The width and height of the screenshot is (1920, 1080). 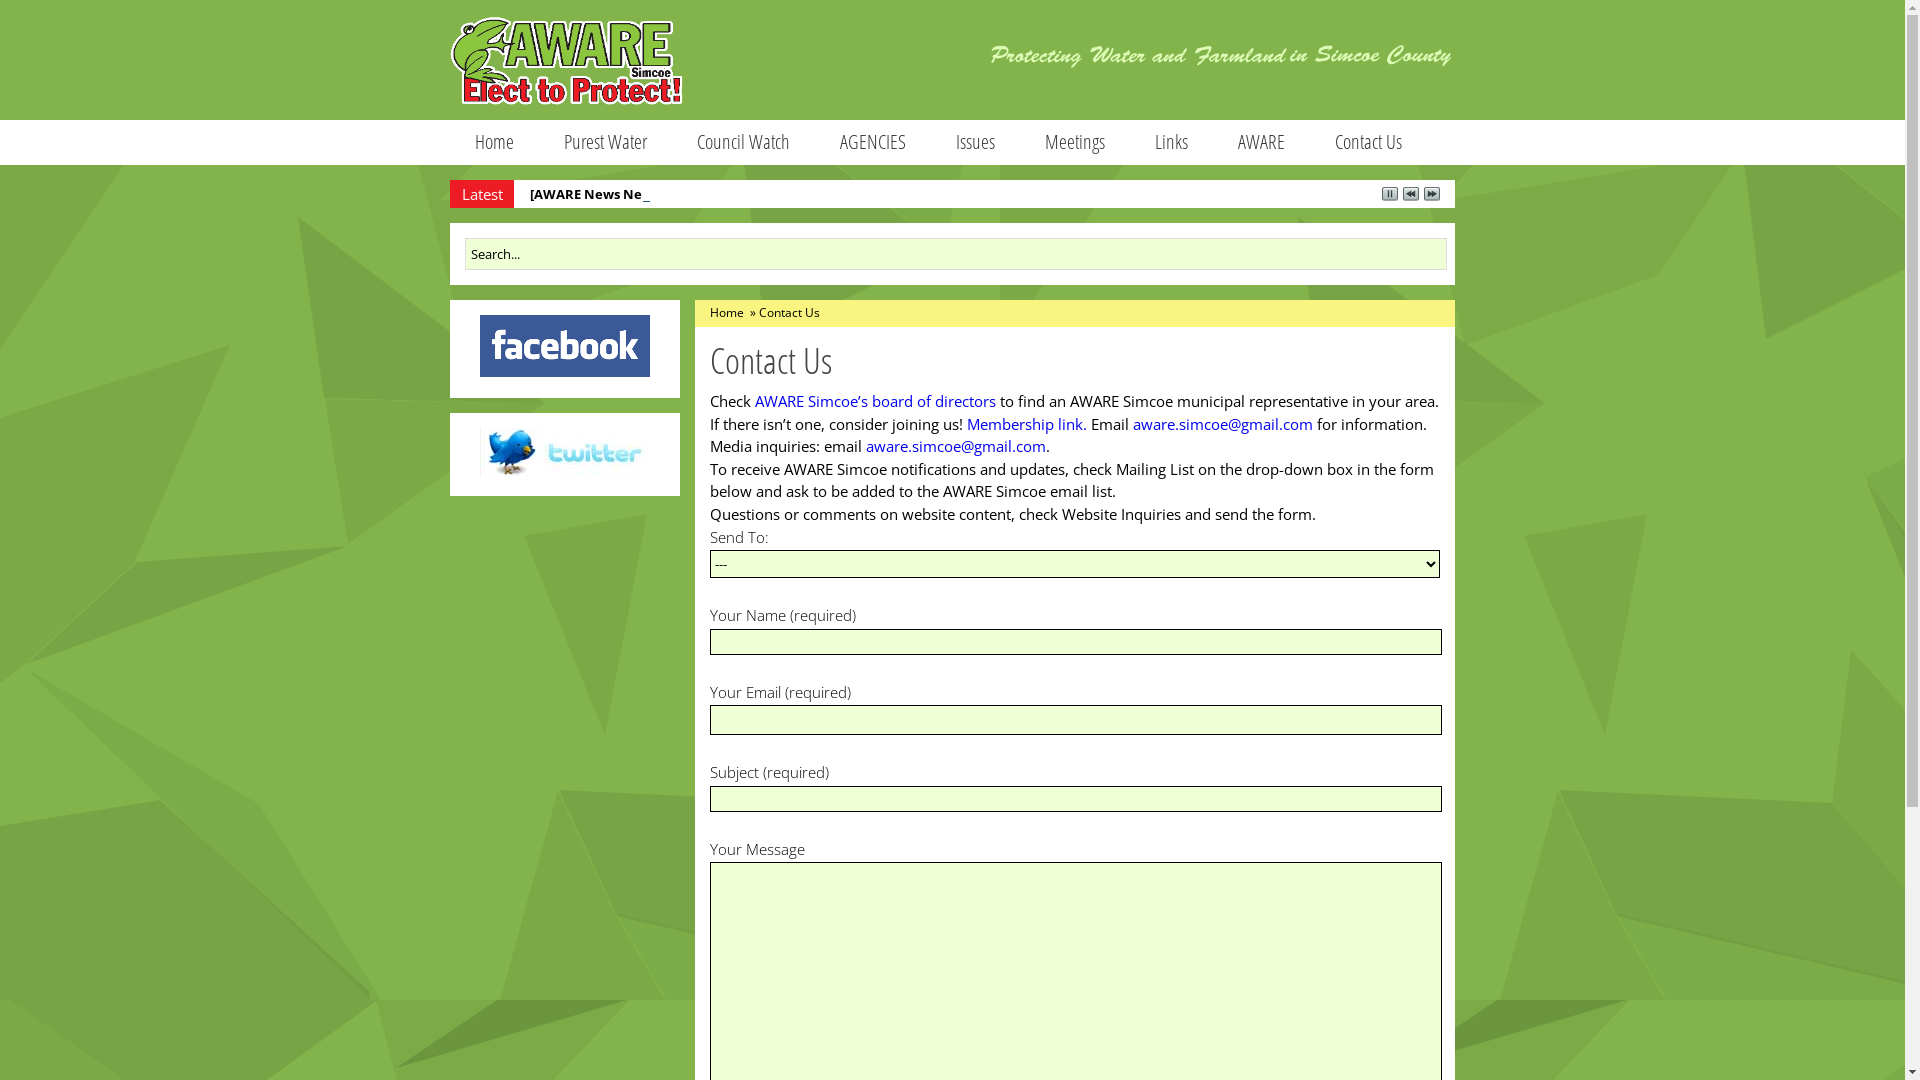 What do you see at coordinates (1027, 424) in the screenshot?
I see `Membership link.` at bounding box center [1027, 424].